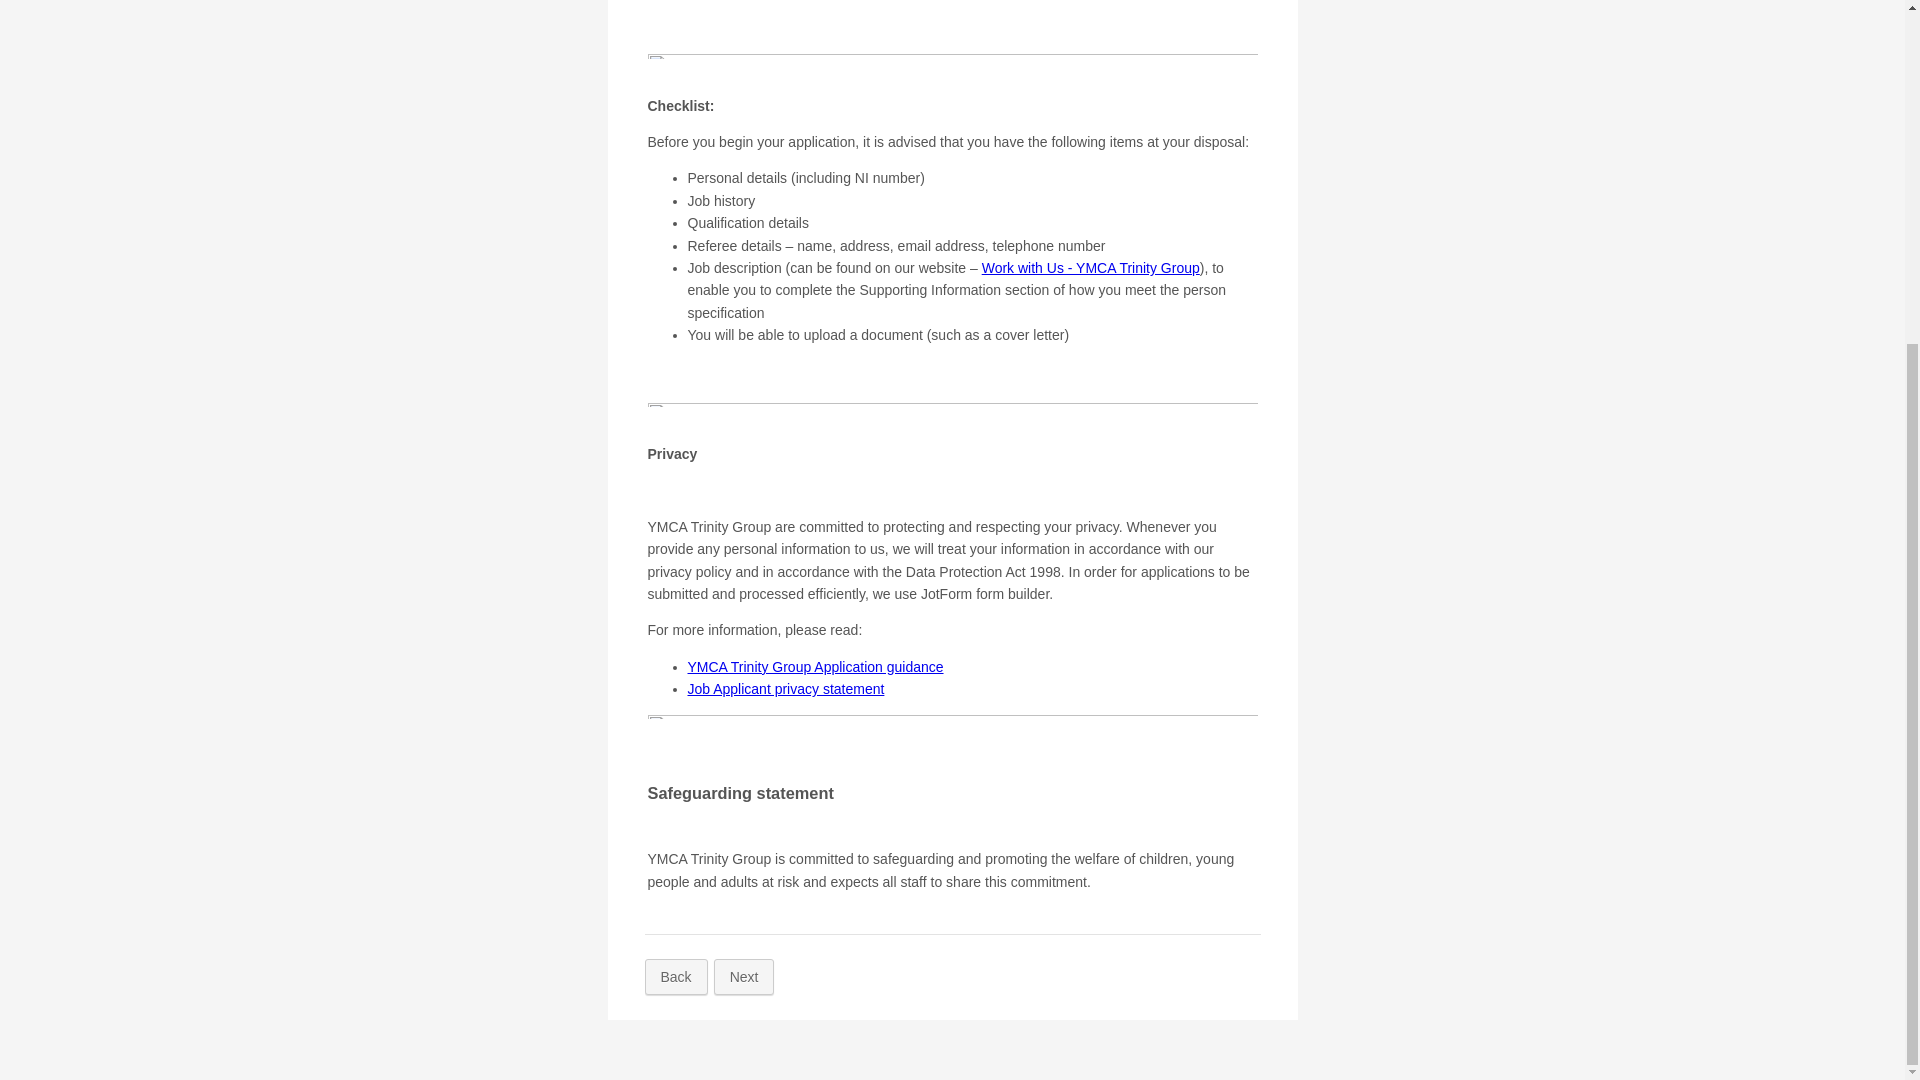 The image size is (1920, 1080). I want to click on Work with Us - YMCA Trinity Group, so click(1090, 268).